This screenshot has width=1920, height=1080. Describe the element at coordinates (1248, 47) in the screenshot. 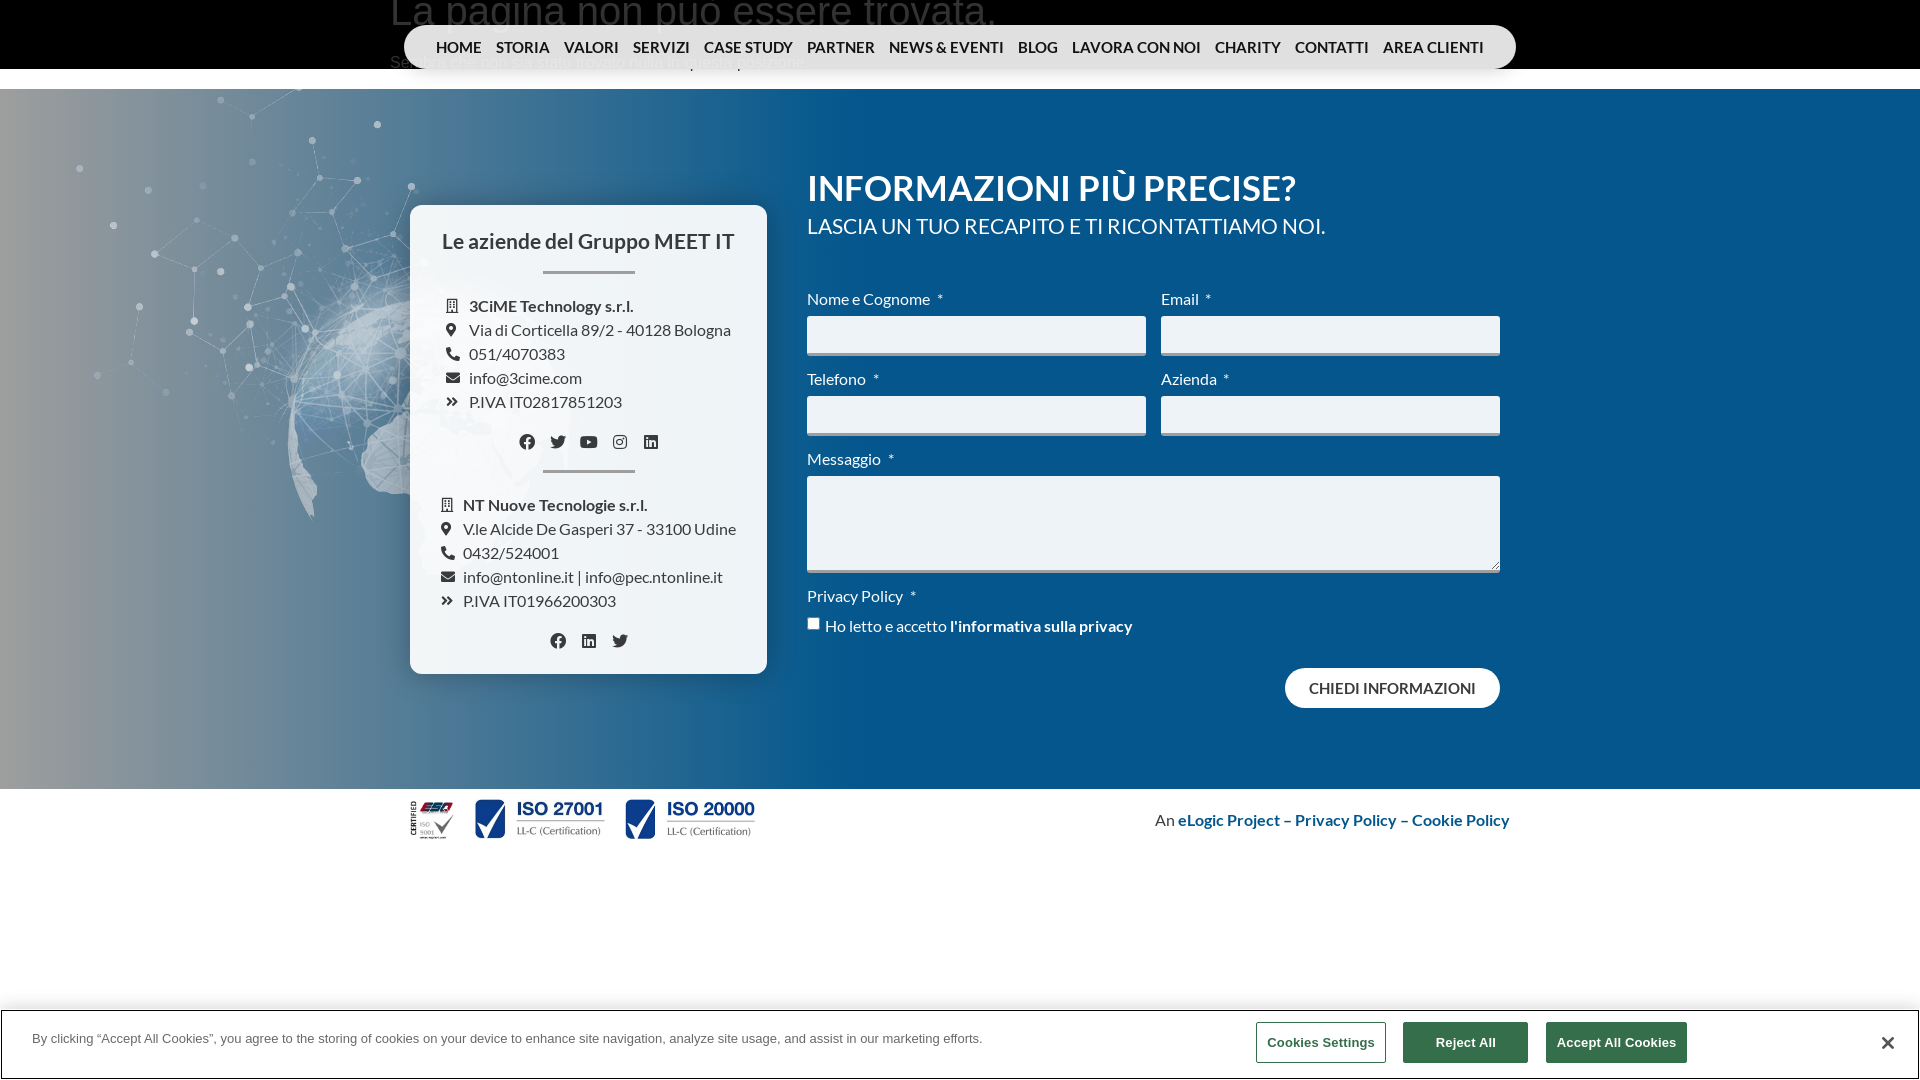

I see `CHARITY` at that location.